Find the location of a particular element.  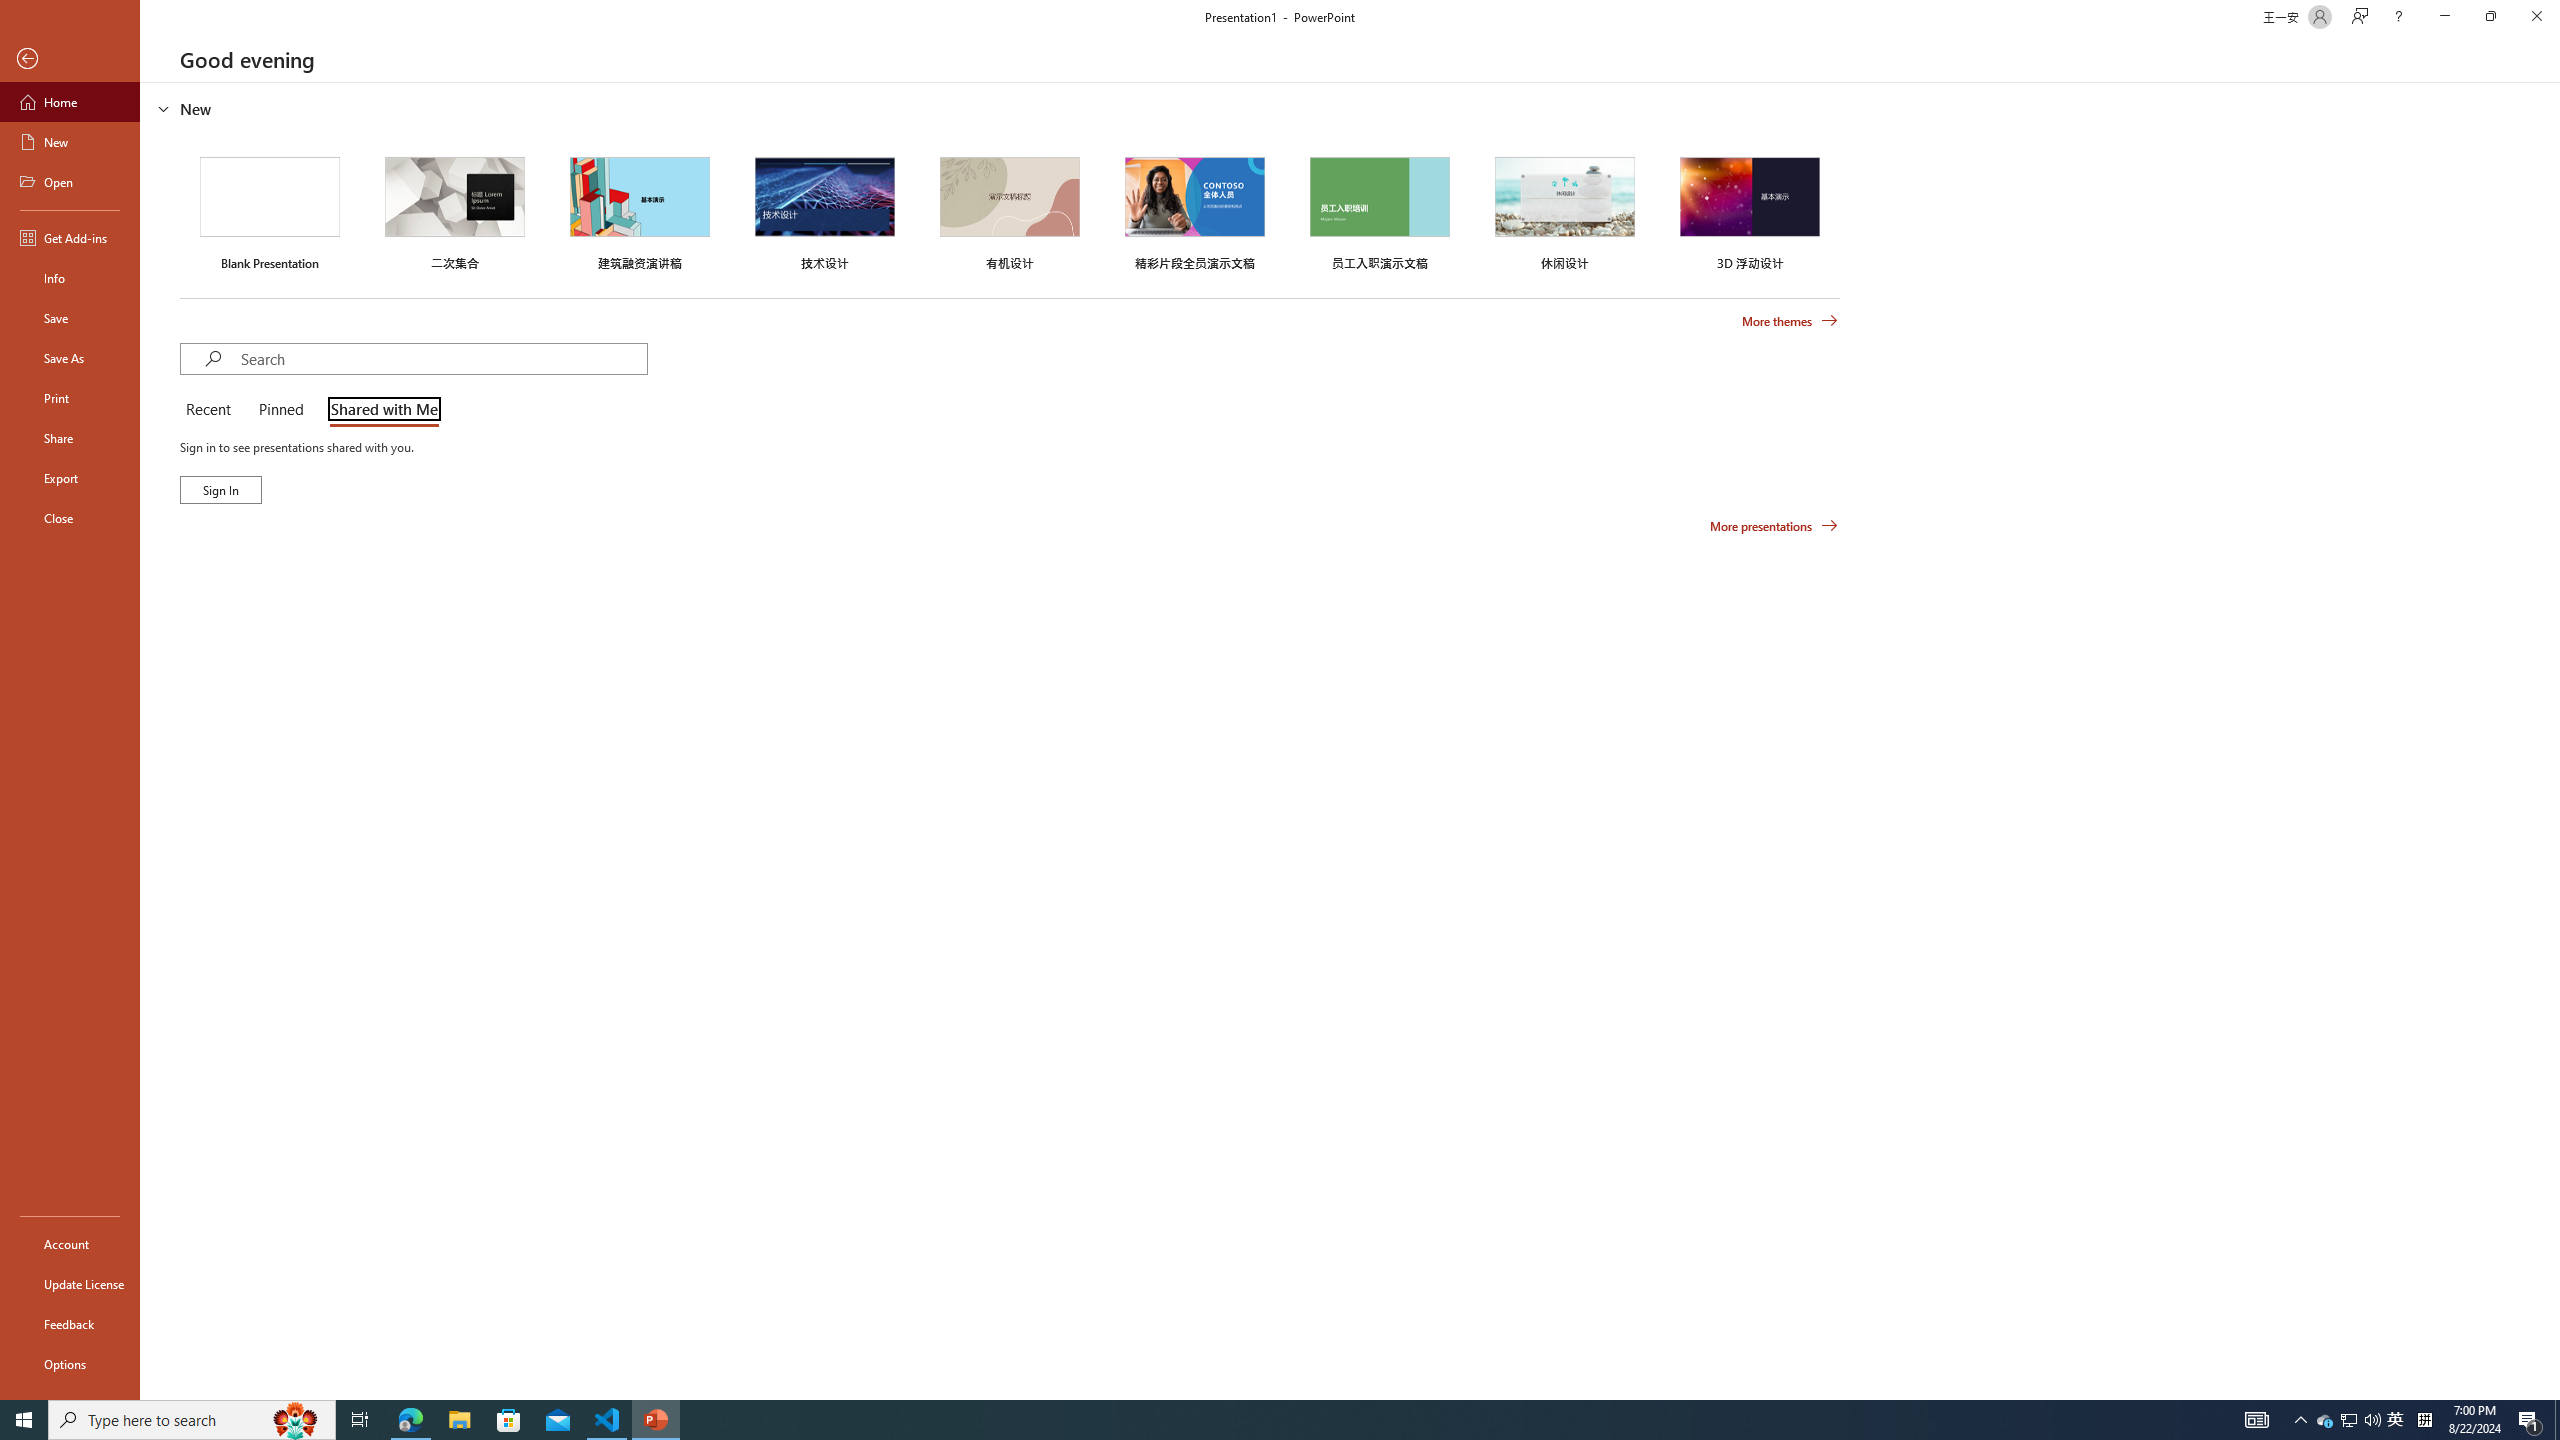

Hide or show region is located at coordinates (164, 108).